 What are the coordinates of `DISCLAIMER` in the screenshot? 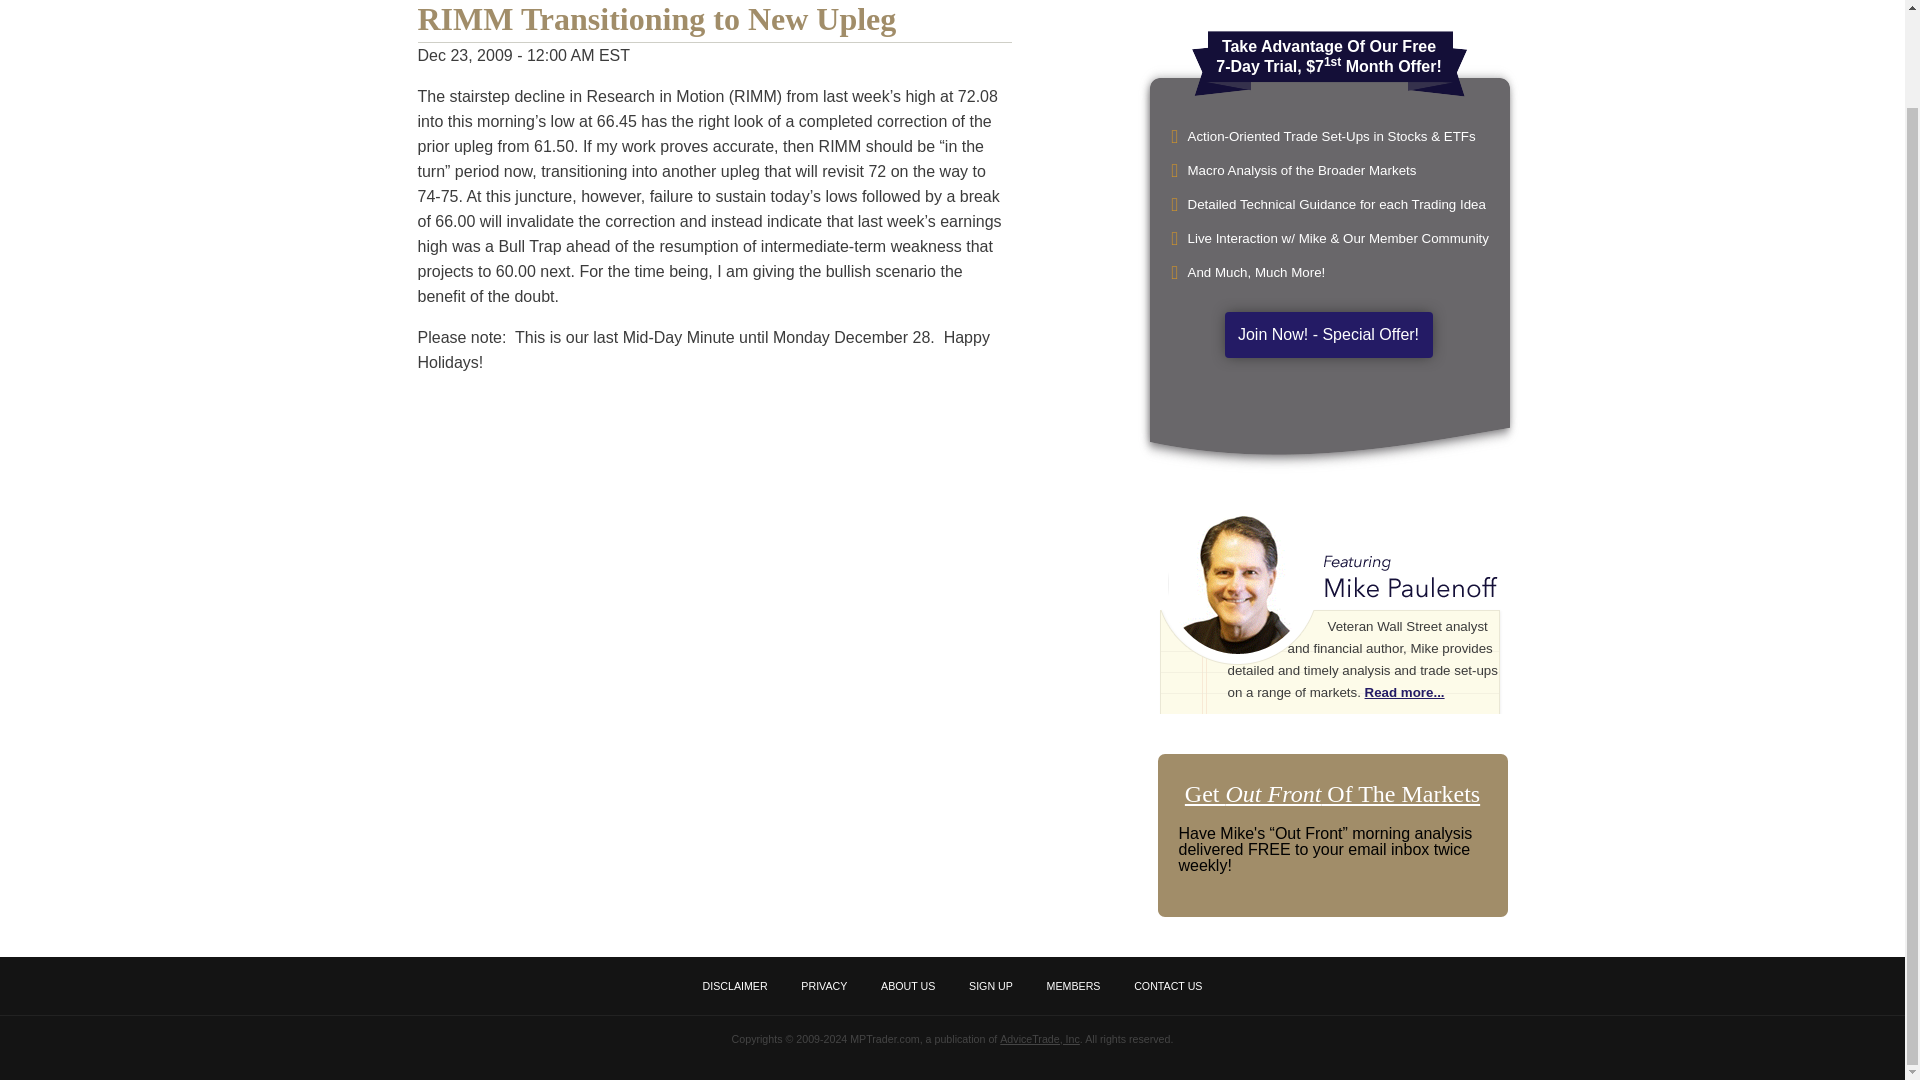 It's located at (735, 986).